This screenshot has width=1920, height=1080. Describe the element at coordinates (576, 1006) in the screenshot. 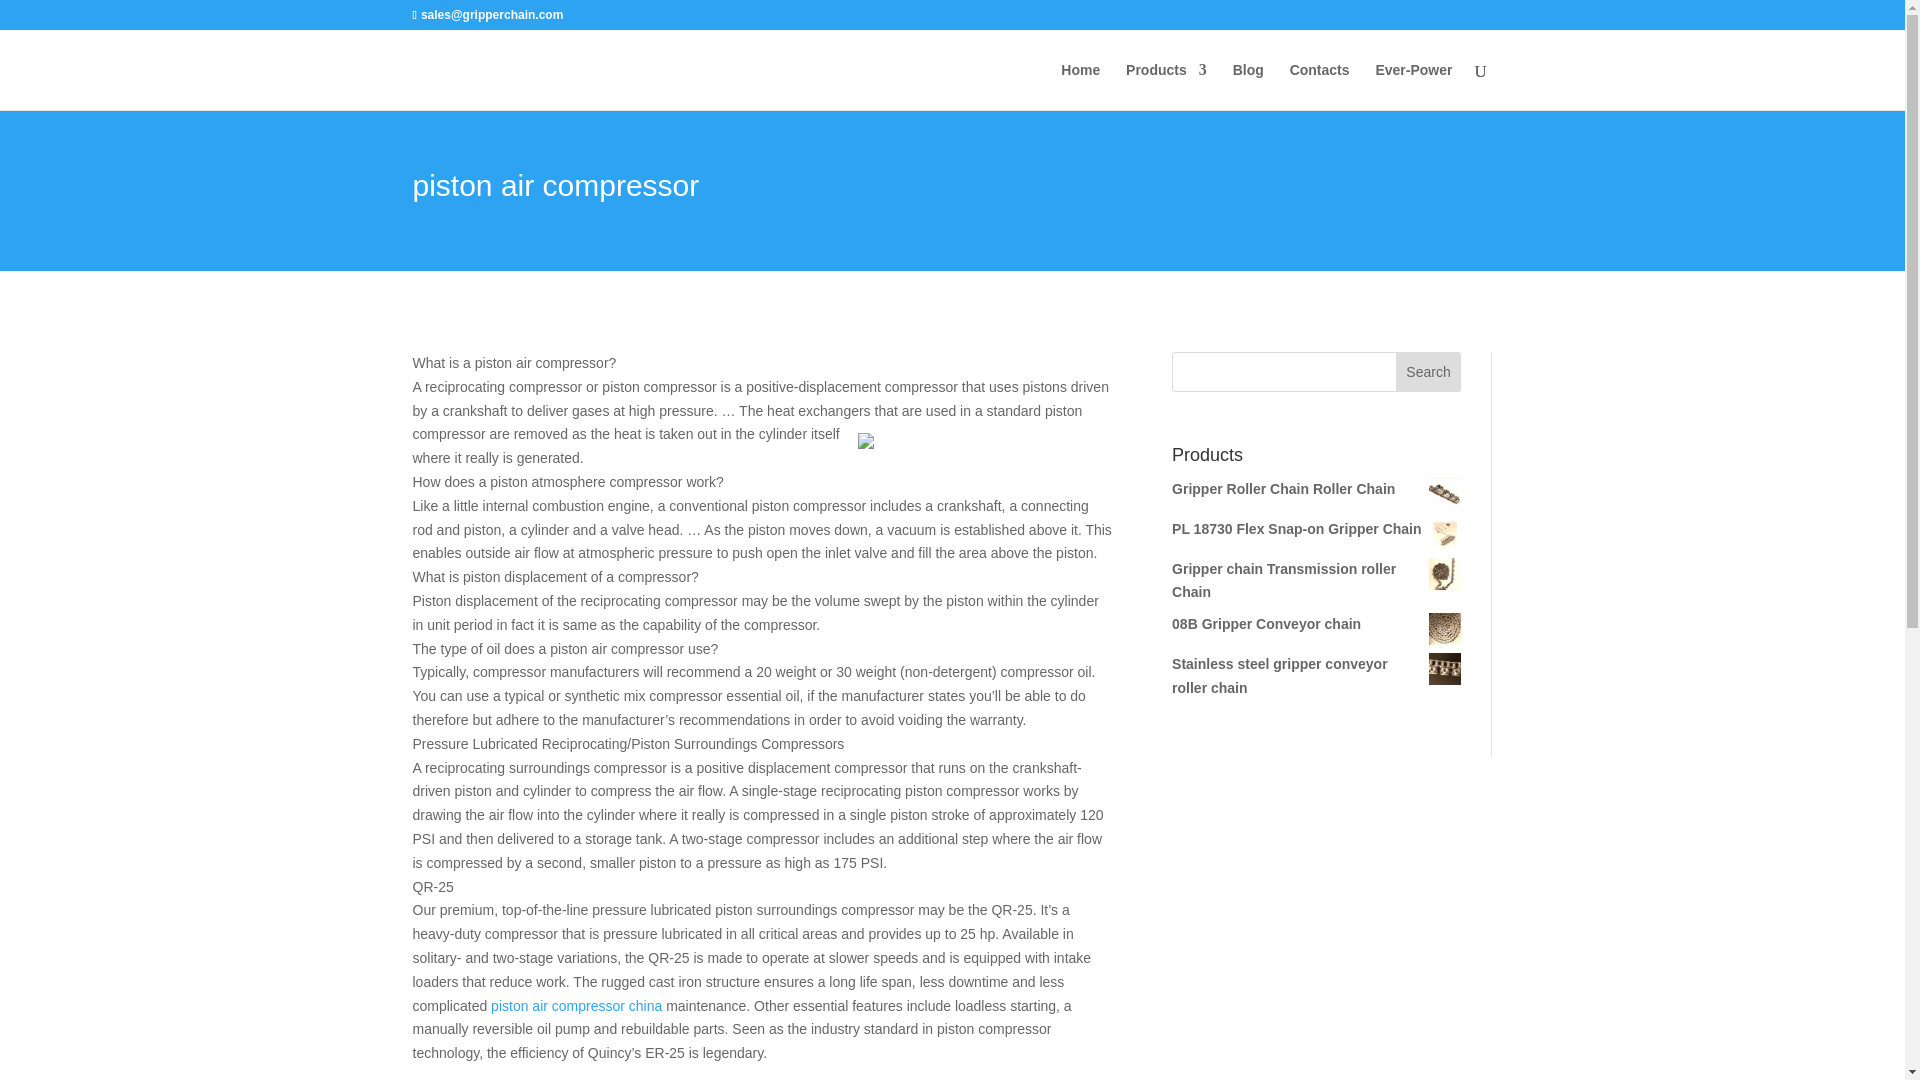

I see `piston air compressor china` at that location.